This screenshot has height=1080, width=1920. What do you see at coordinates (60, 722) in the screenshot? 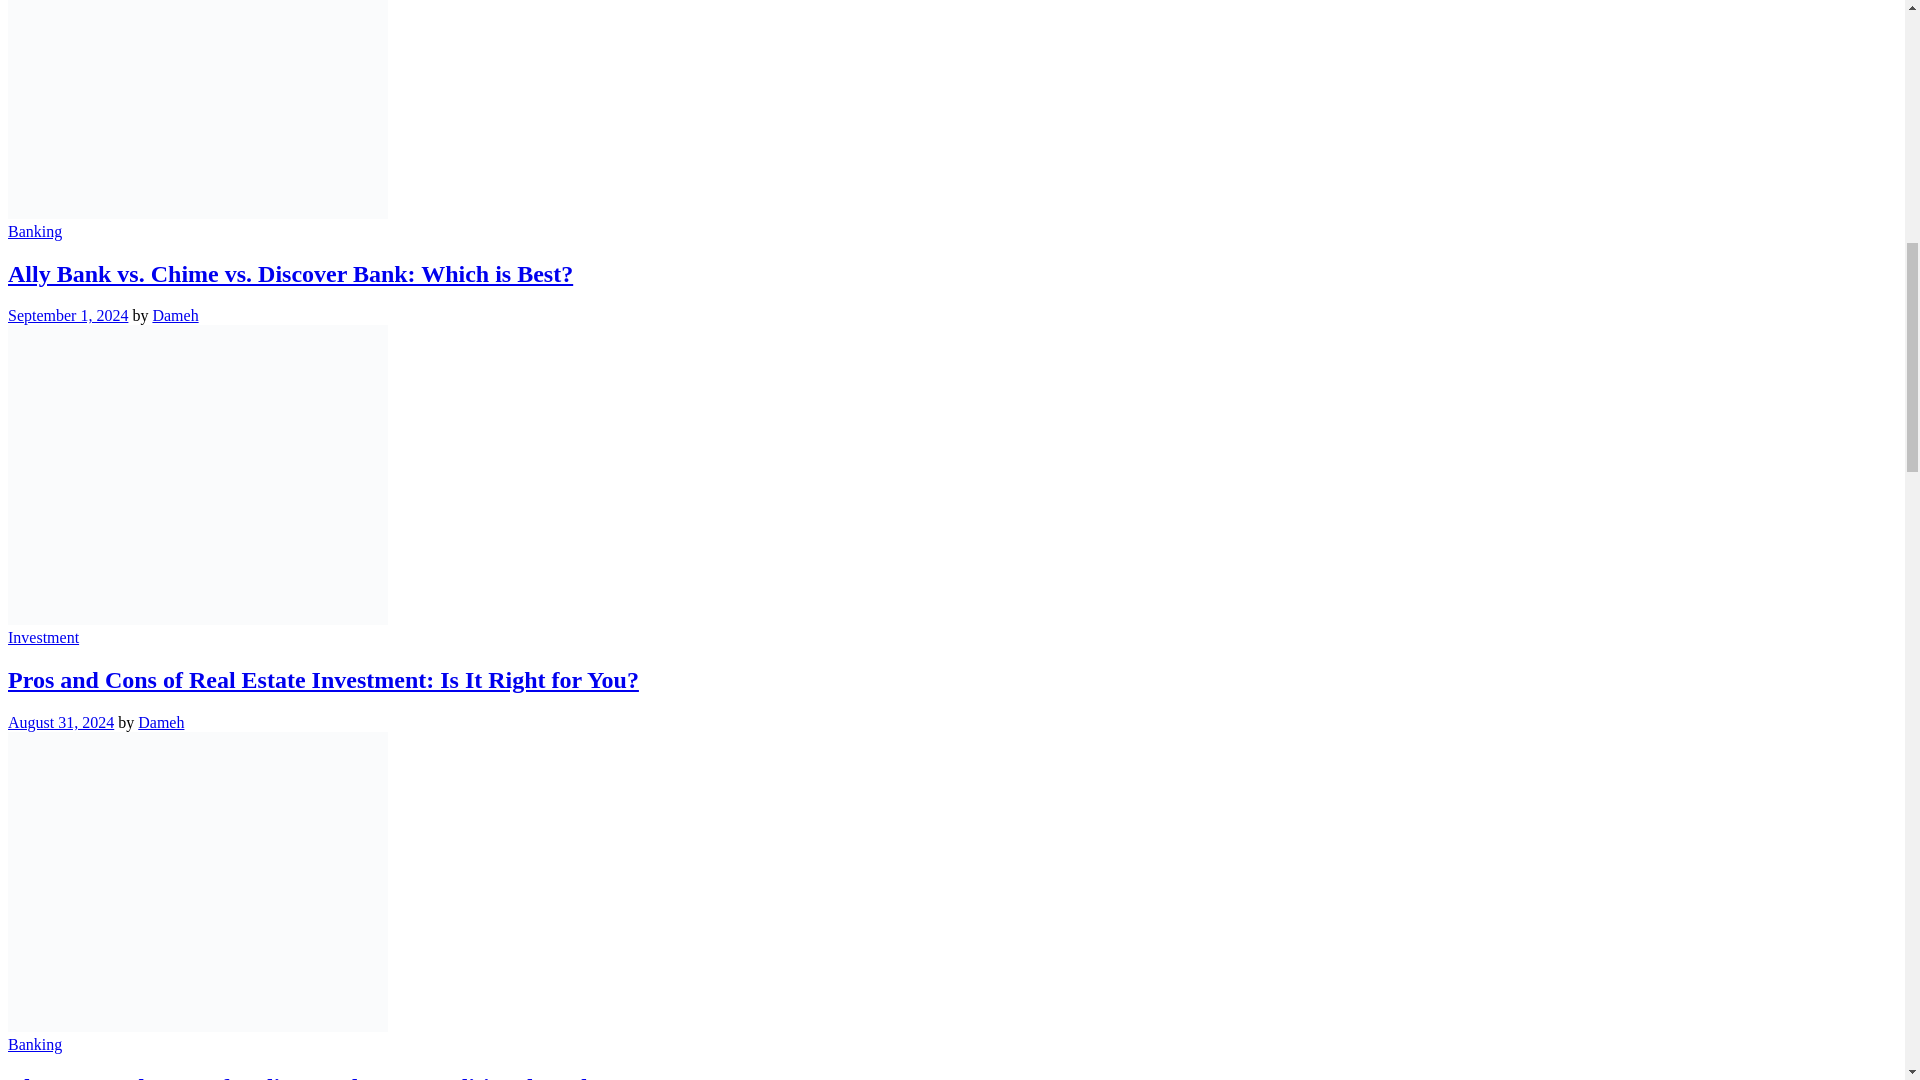
I see `August 31, 2024` at bounding box center [60, 722].